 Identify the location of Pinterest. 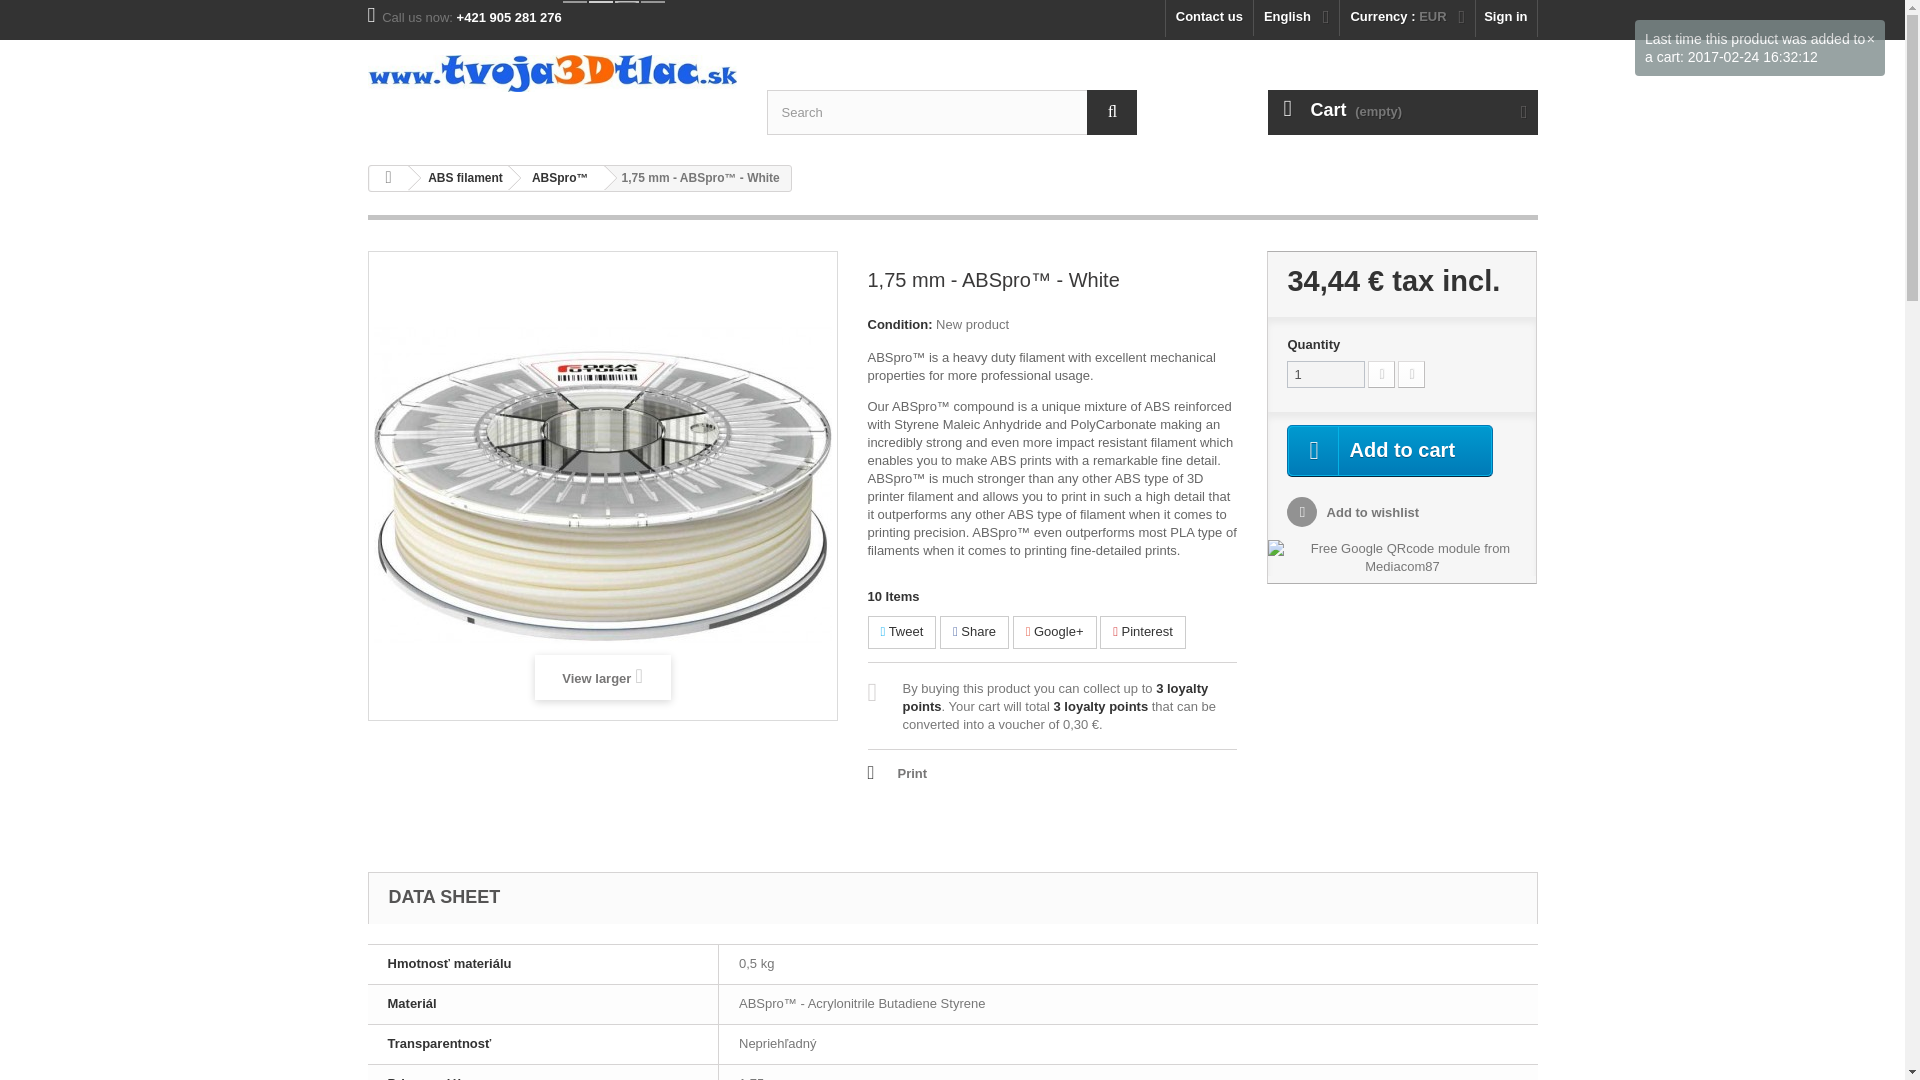
(1143, 632).